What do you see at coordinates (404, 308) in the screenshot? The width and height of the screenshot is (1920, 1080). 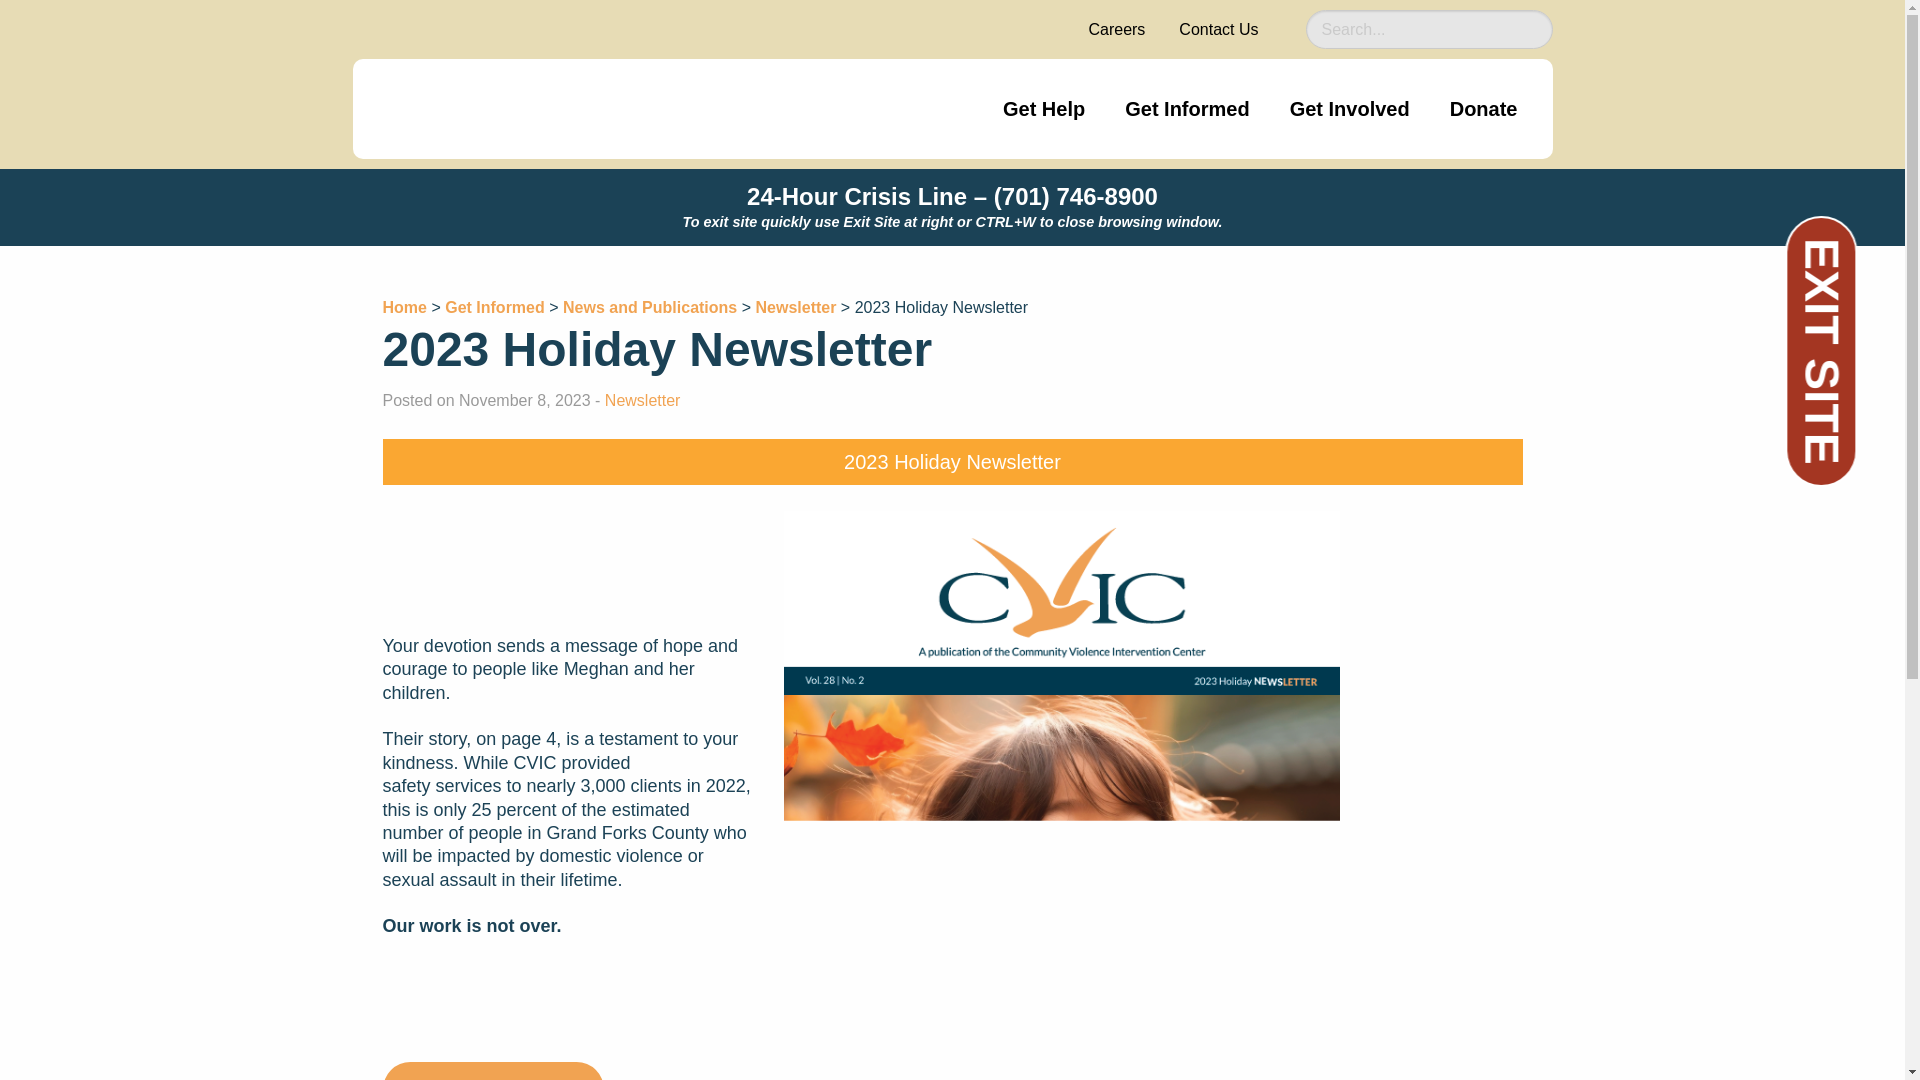 I see `Go to CVIC.` at bounding box center [404, 308].